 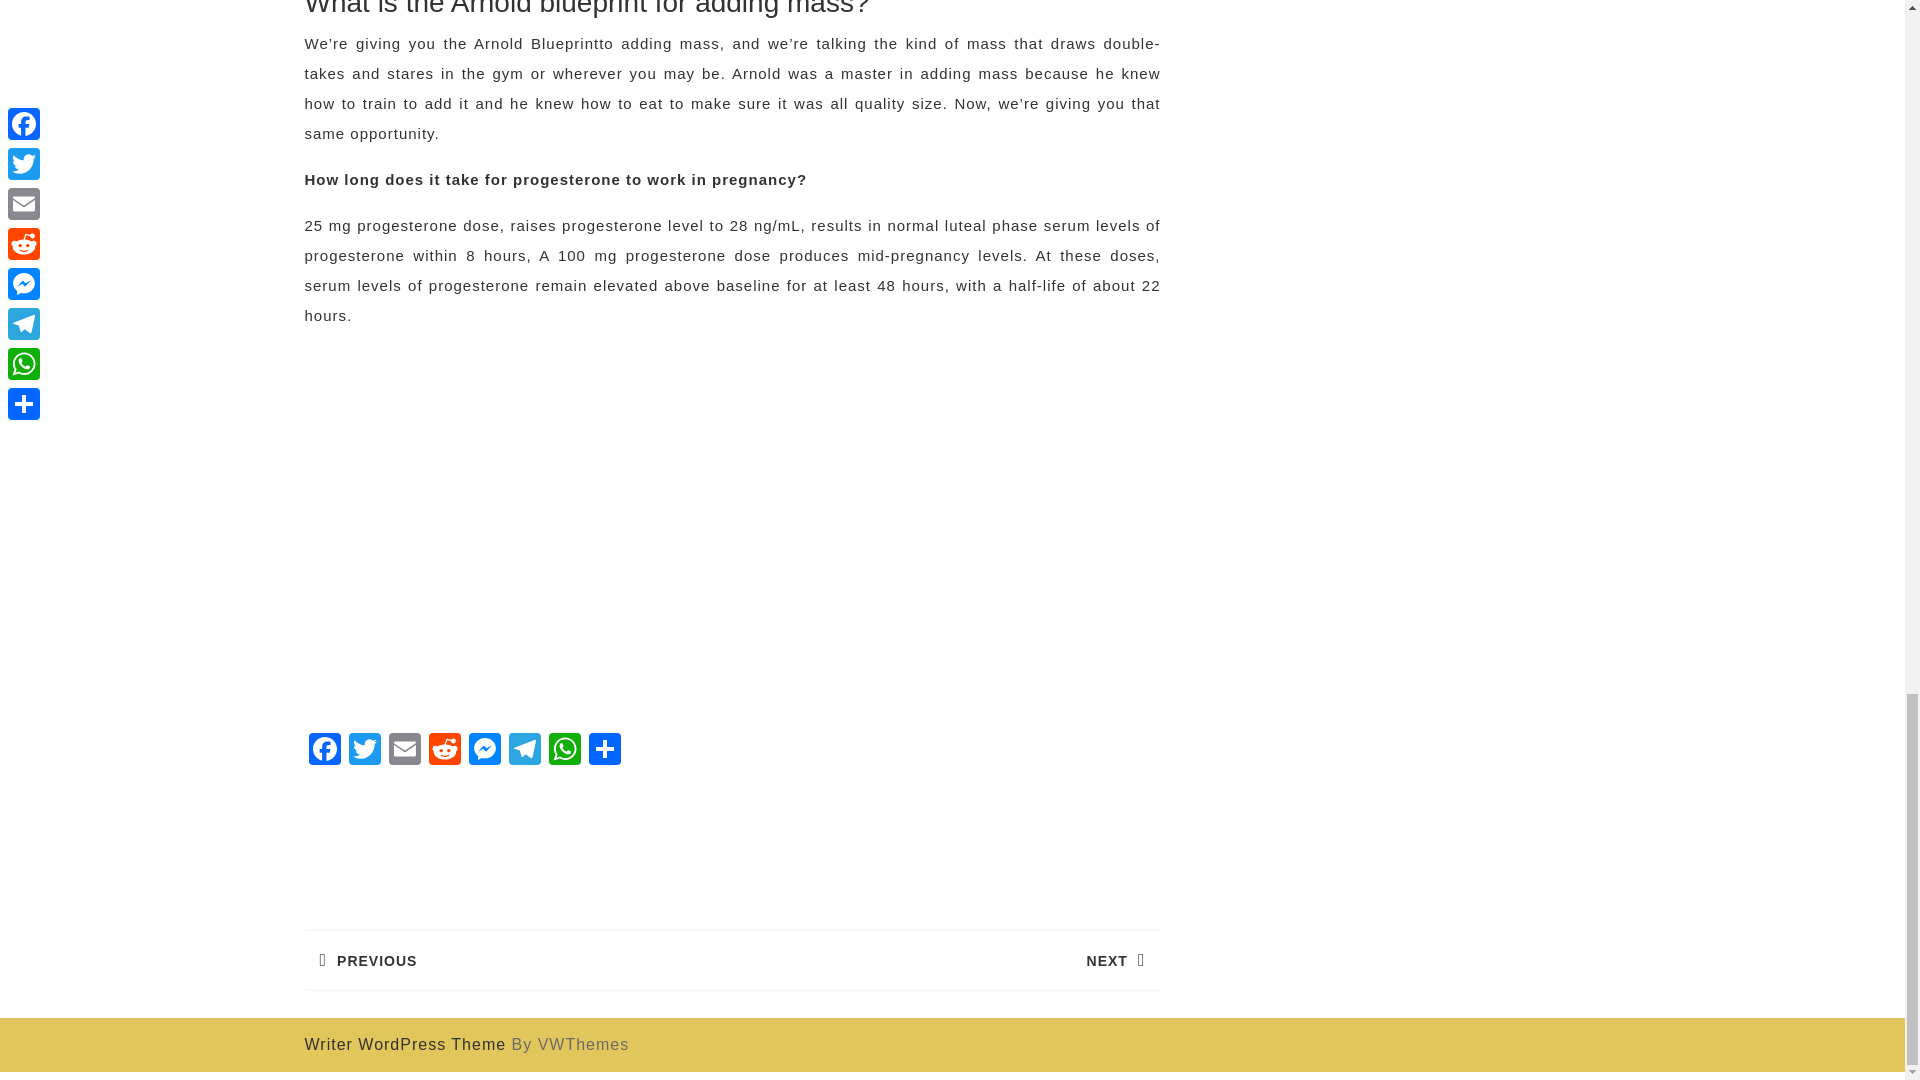 I want to click on Email, so click(x=517, y=960).